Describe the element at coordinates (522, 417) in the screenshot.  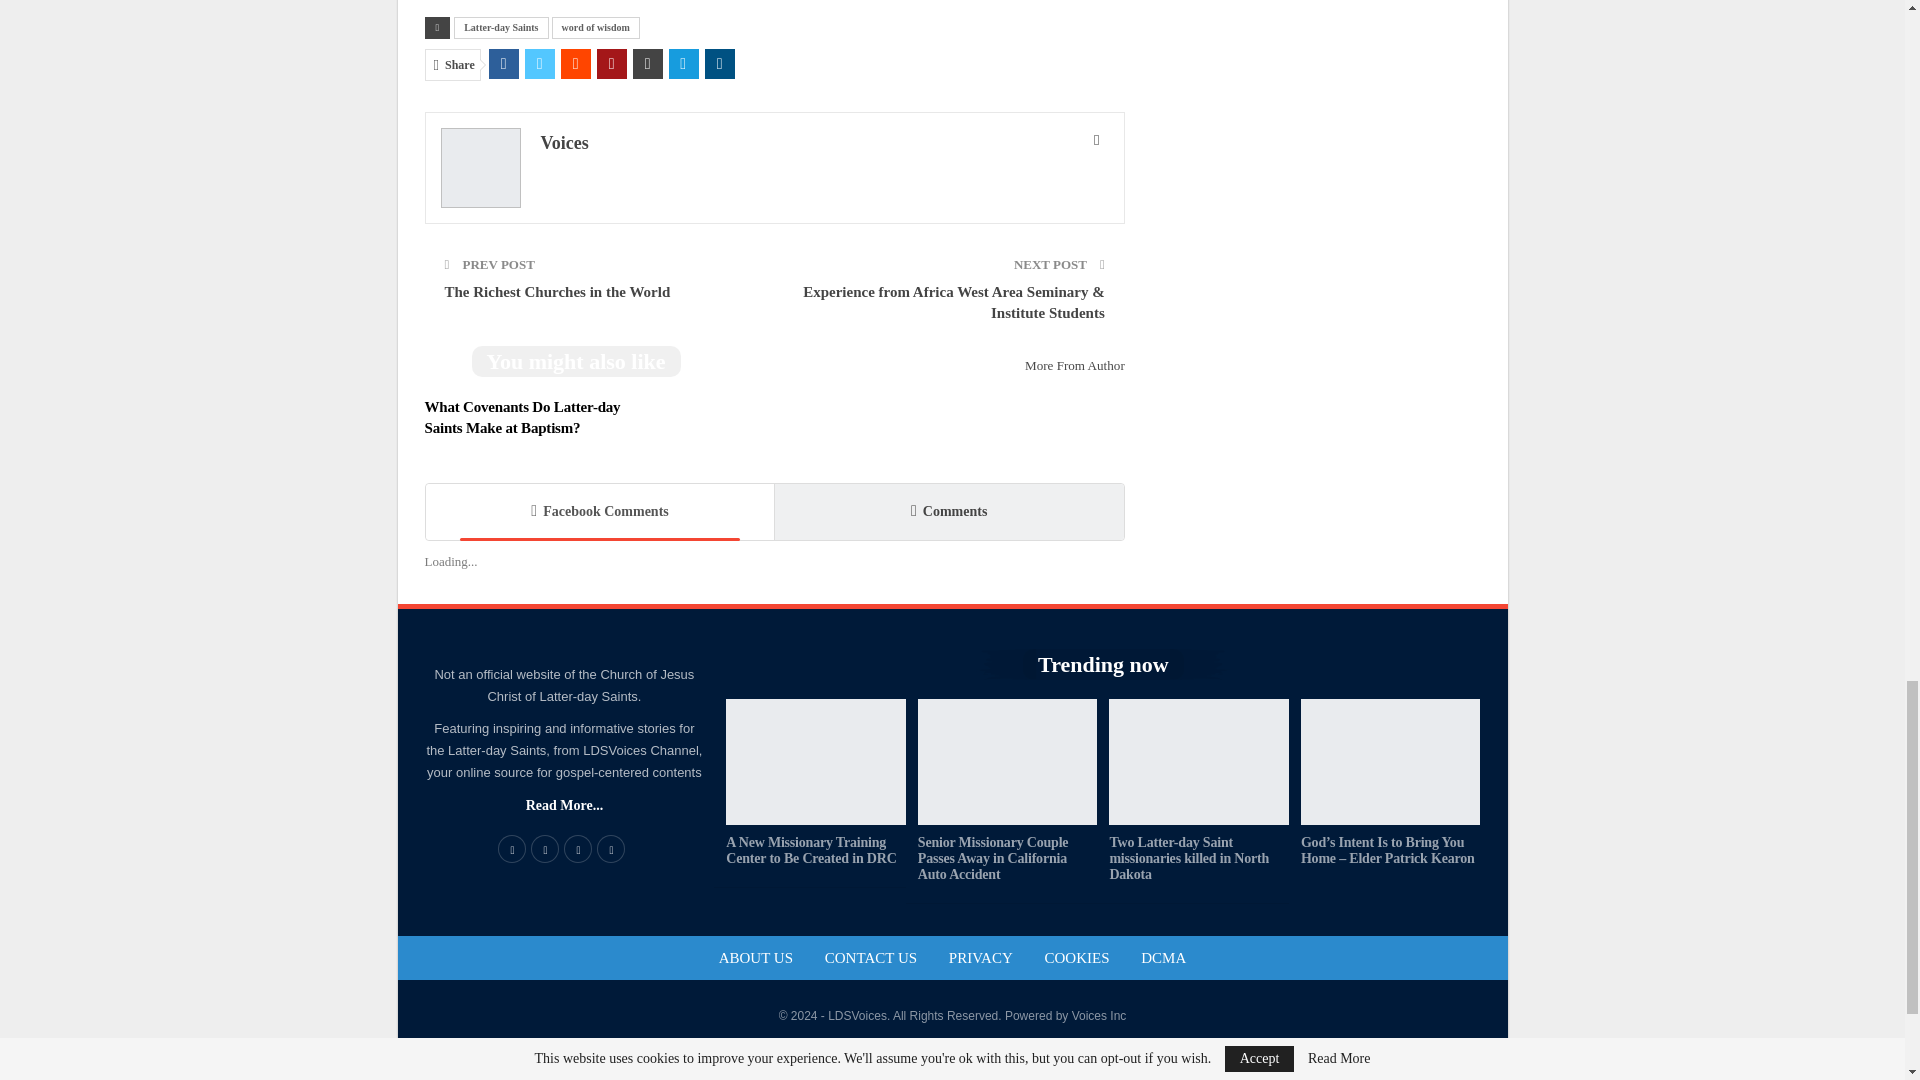
I see `What Covenants Do Latter-day Saints Make at Baptism?` at that location.